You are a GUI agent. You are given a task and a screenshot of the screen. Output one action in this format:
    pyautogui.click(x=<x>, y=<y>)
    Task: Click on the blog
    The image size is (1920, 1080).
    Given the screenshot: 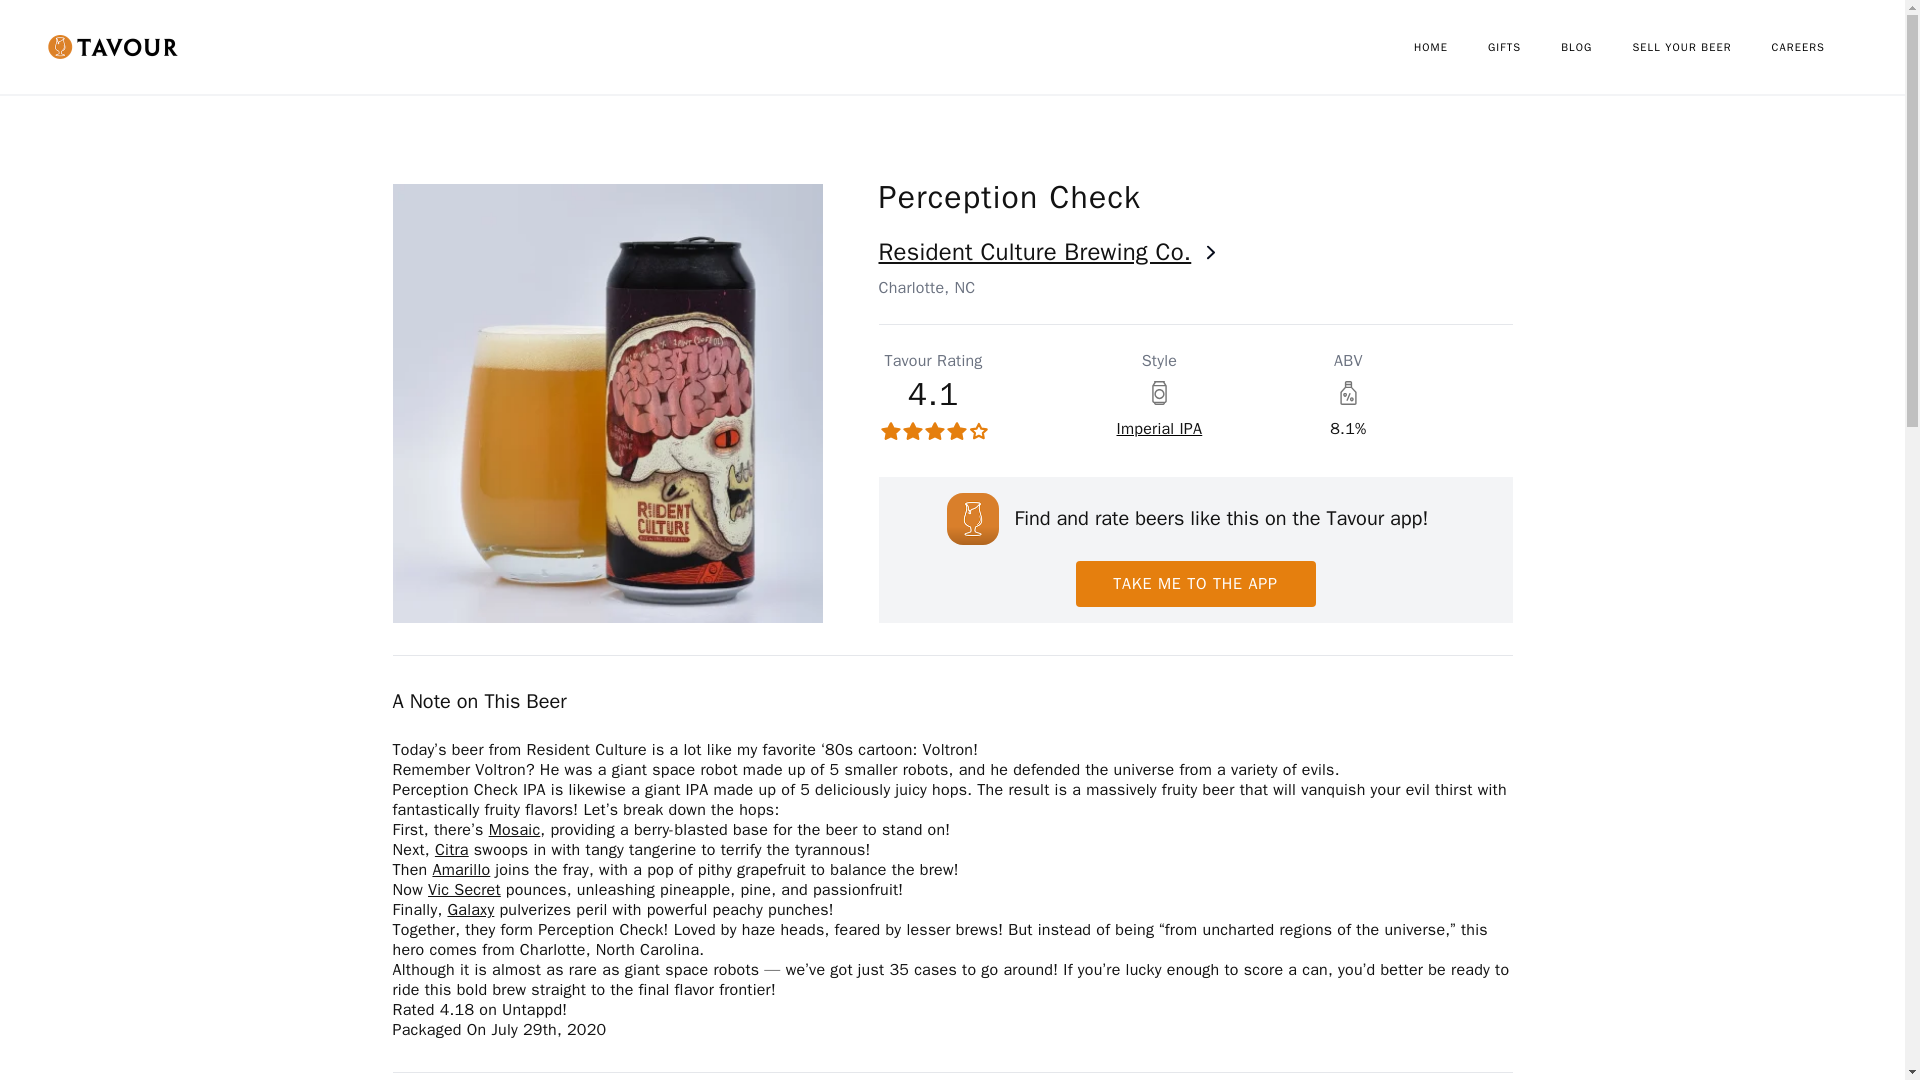 What is the action you would take?
    pyautogui.click(x=1596, y=47)
    